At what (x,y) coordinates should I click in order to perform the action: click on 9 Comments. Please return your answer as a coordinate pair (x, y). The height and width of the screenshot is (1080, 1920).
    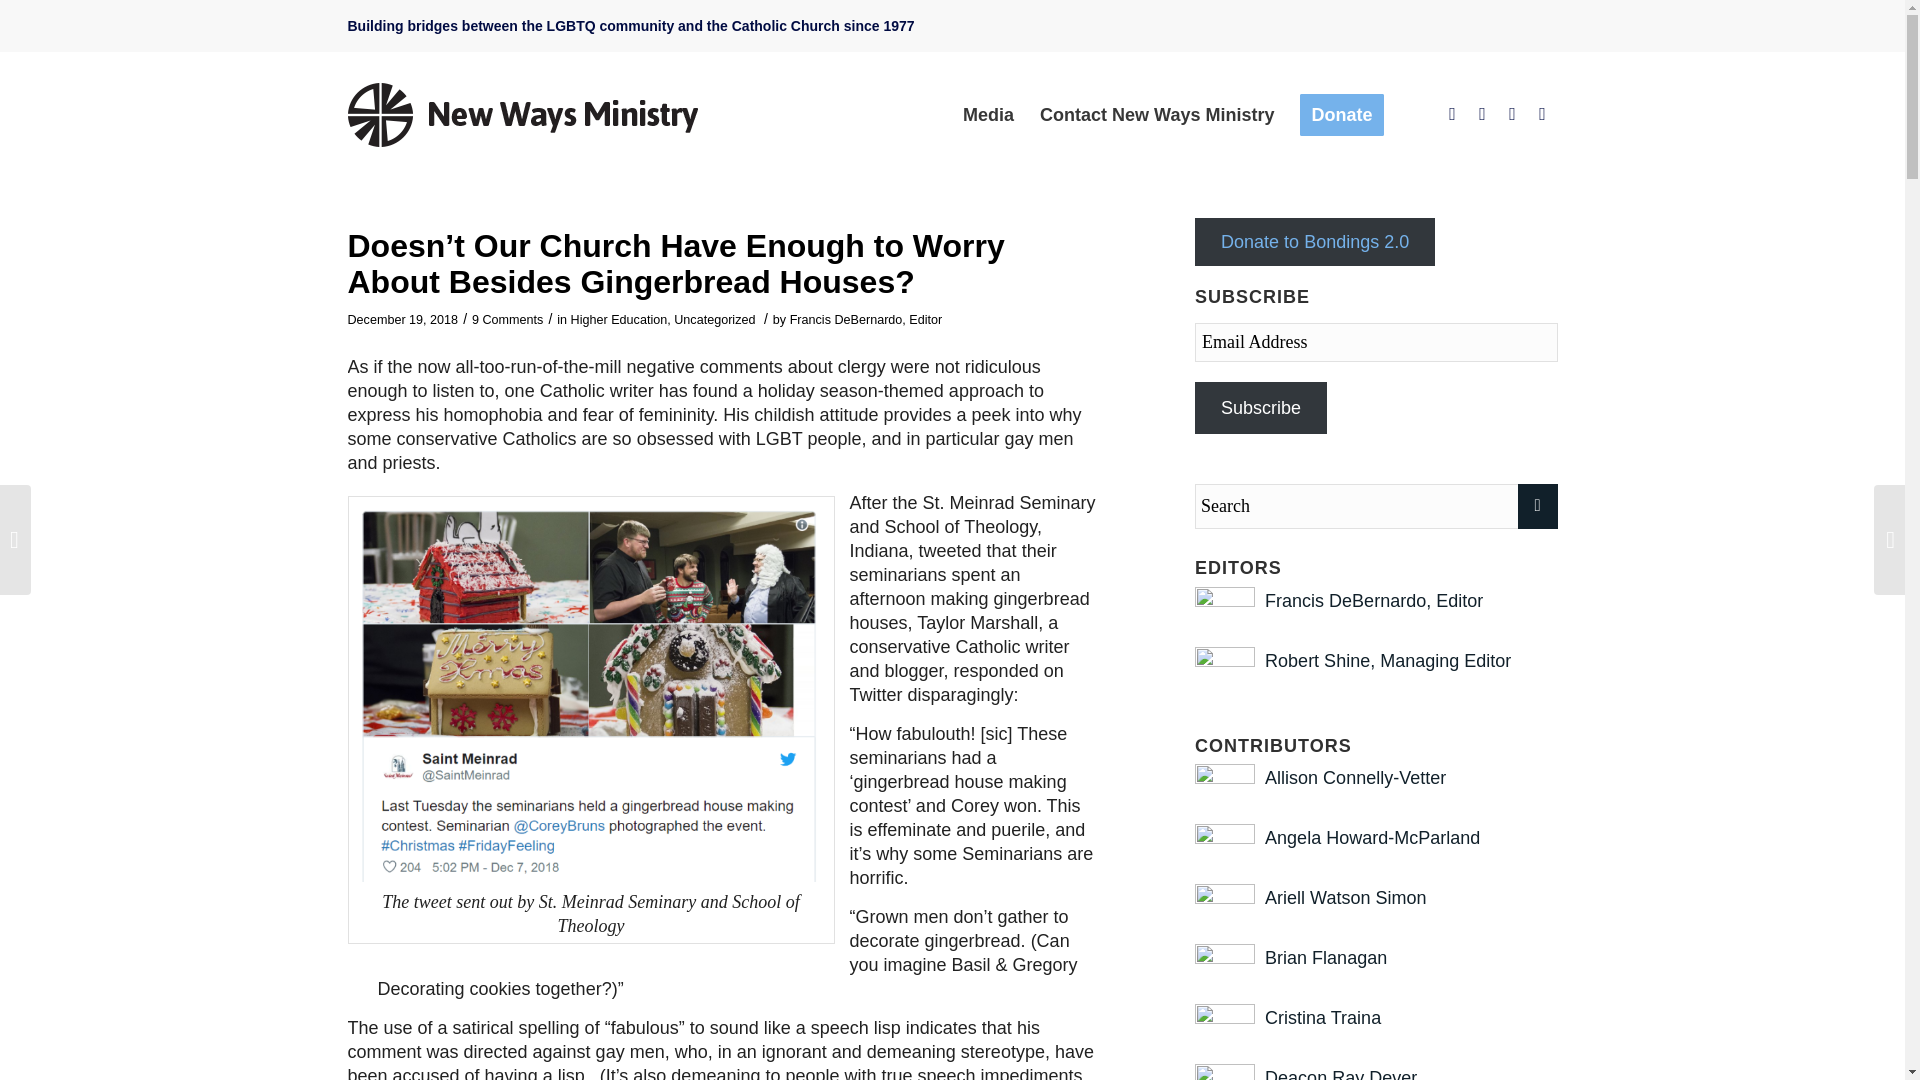
    Looking at the image, I should click on (508, 320).